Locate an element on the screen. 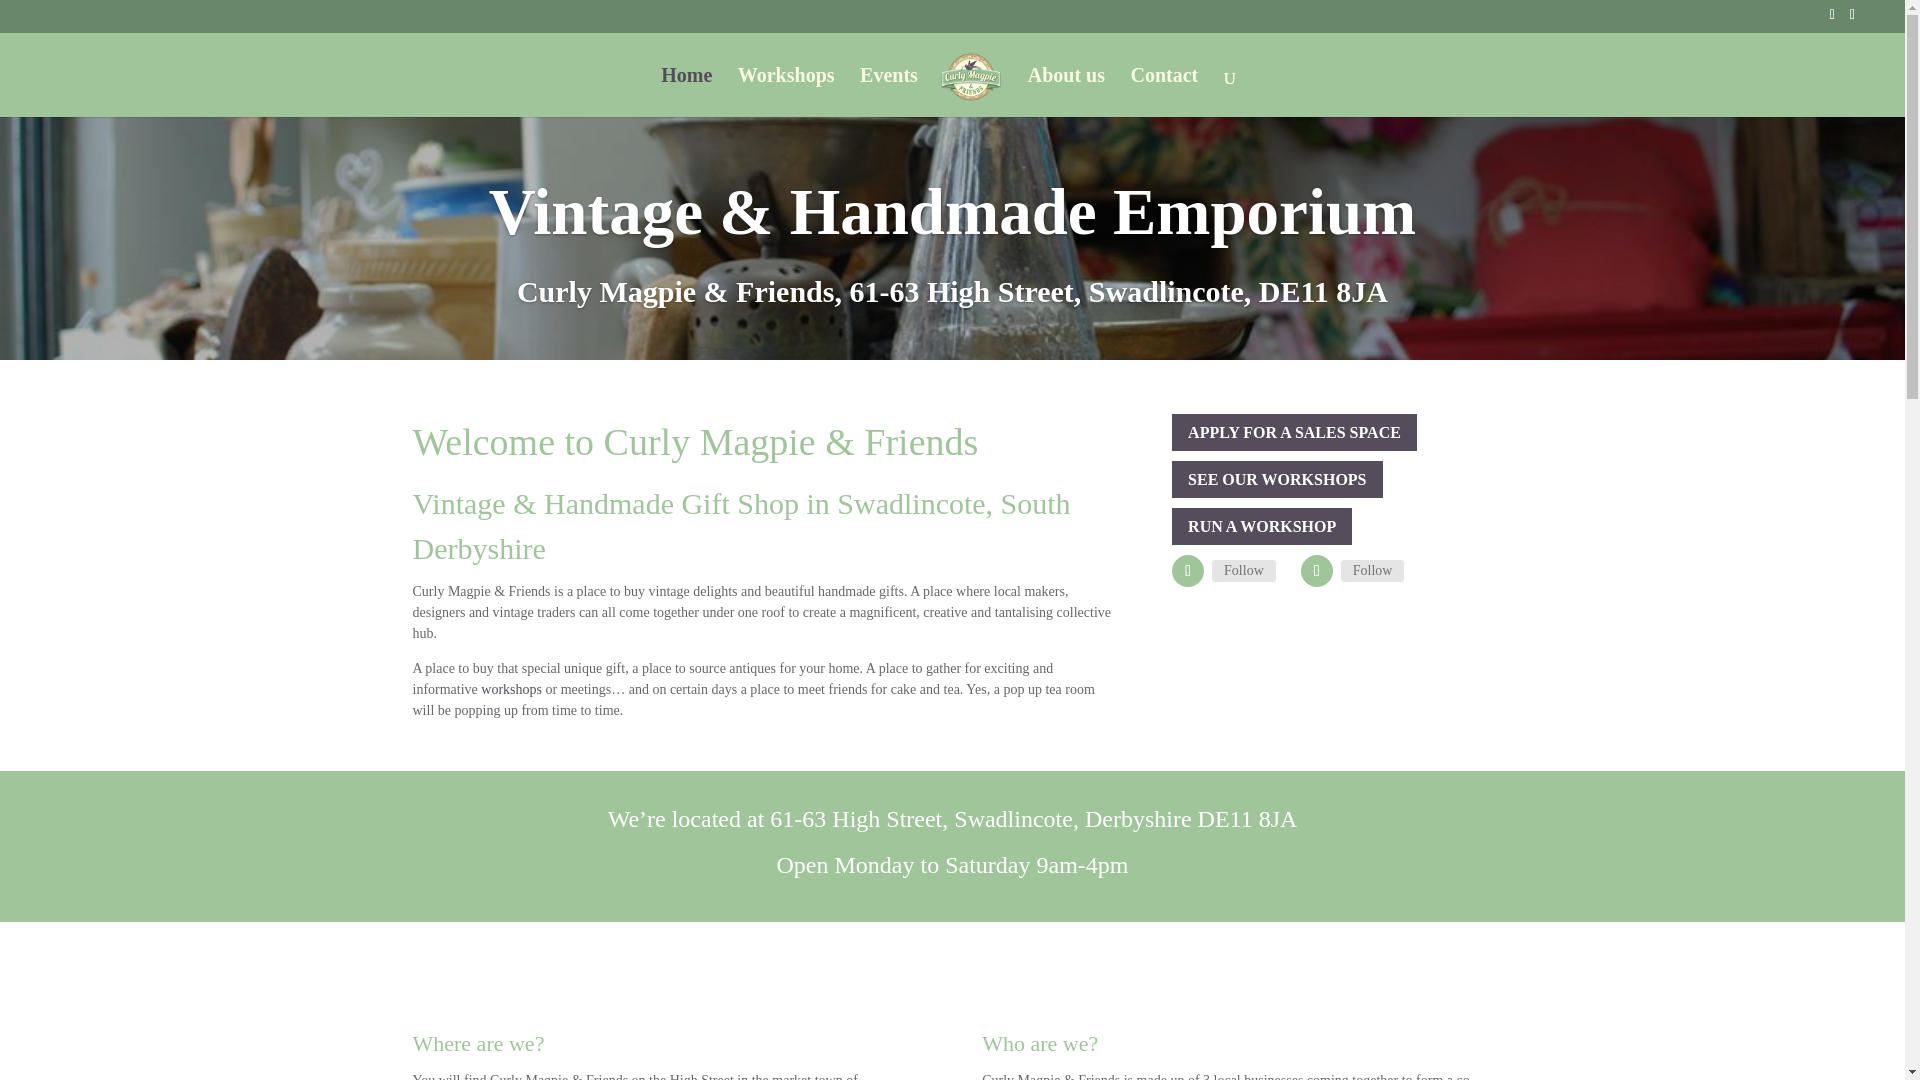  Facebook is located at coordinates (1244, 571).